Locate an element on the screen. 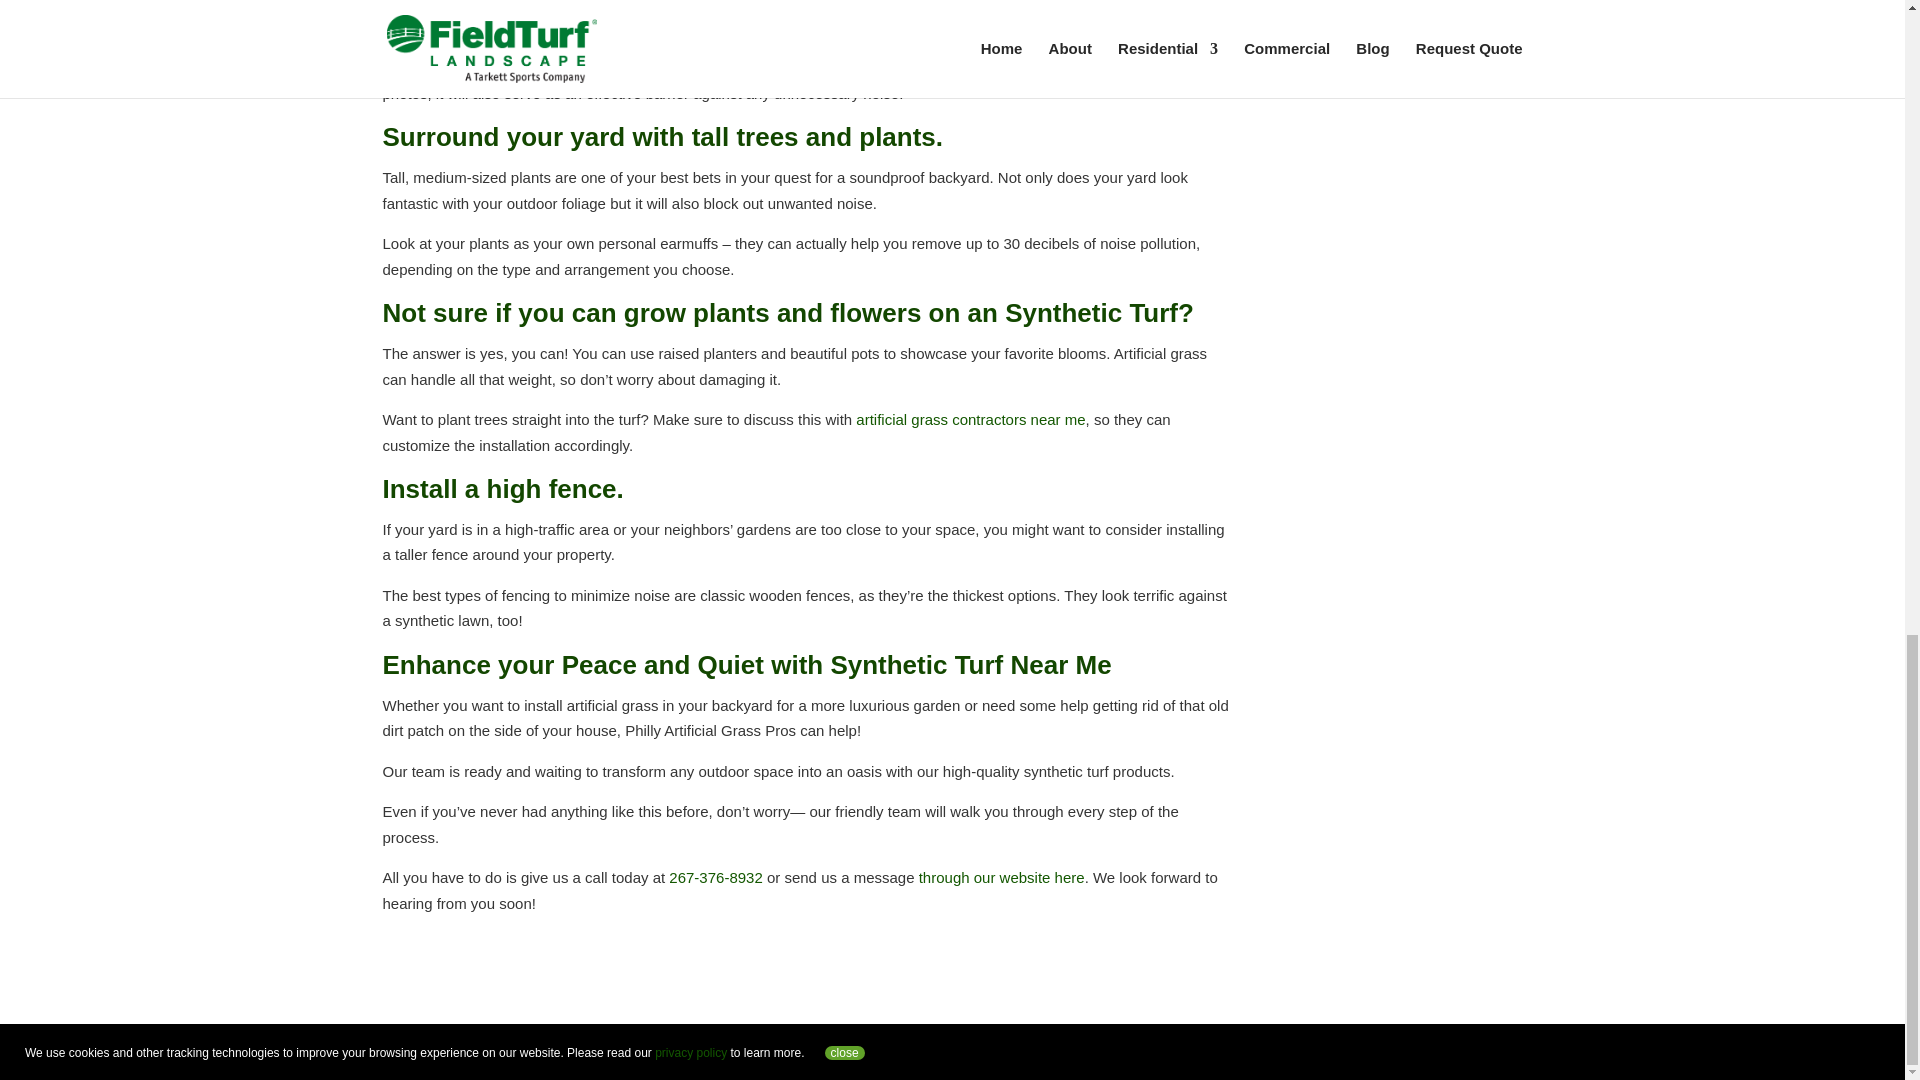  267-376-8932 is located at coordinates (715, 877).